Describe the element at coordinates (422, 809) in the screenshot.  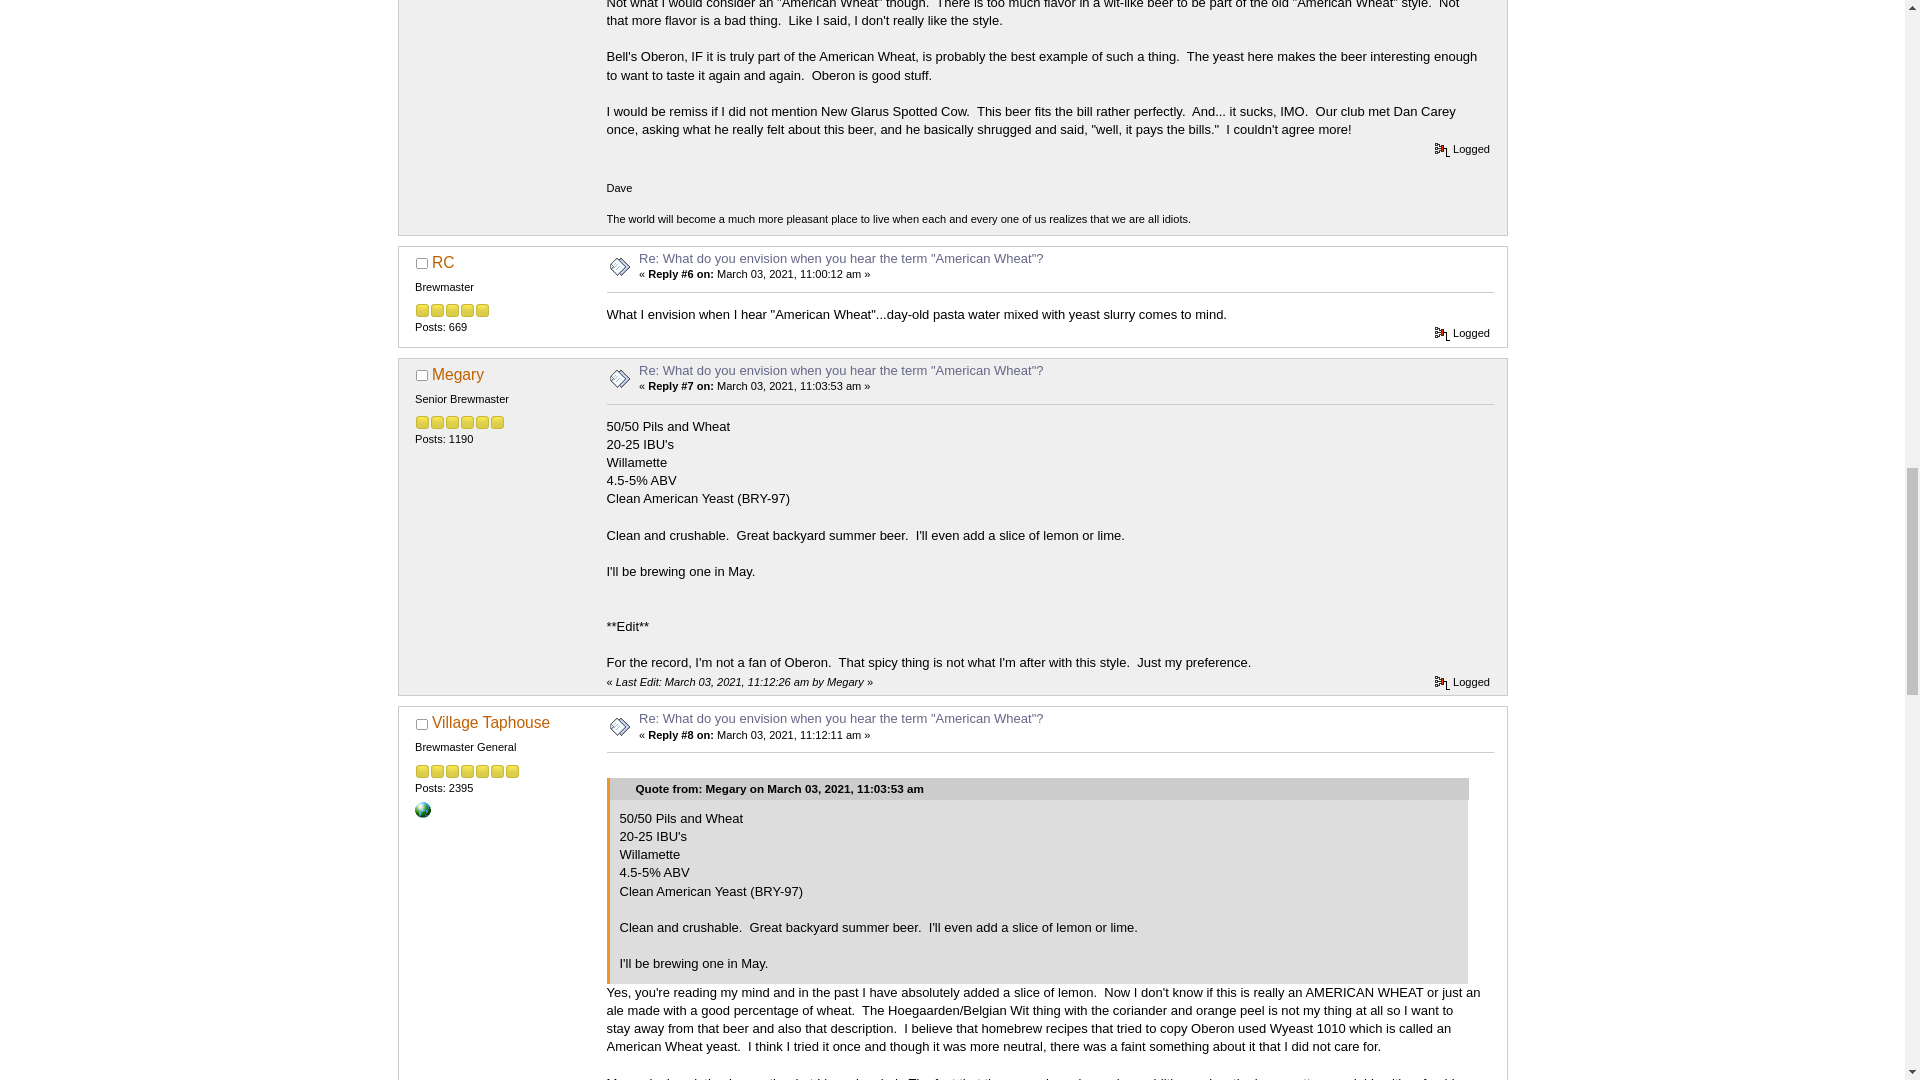
I see `The new Mayfair Court Brewhouse` at that location.